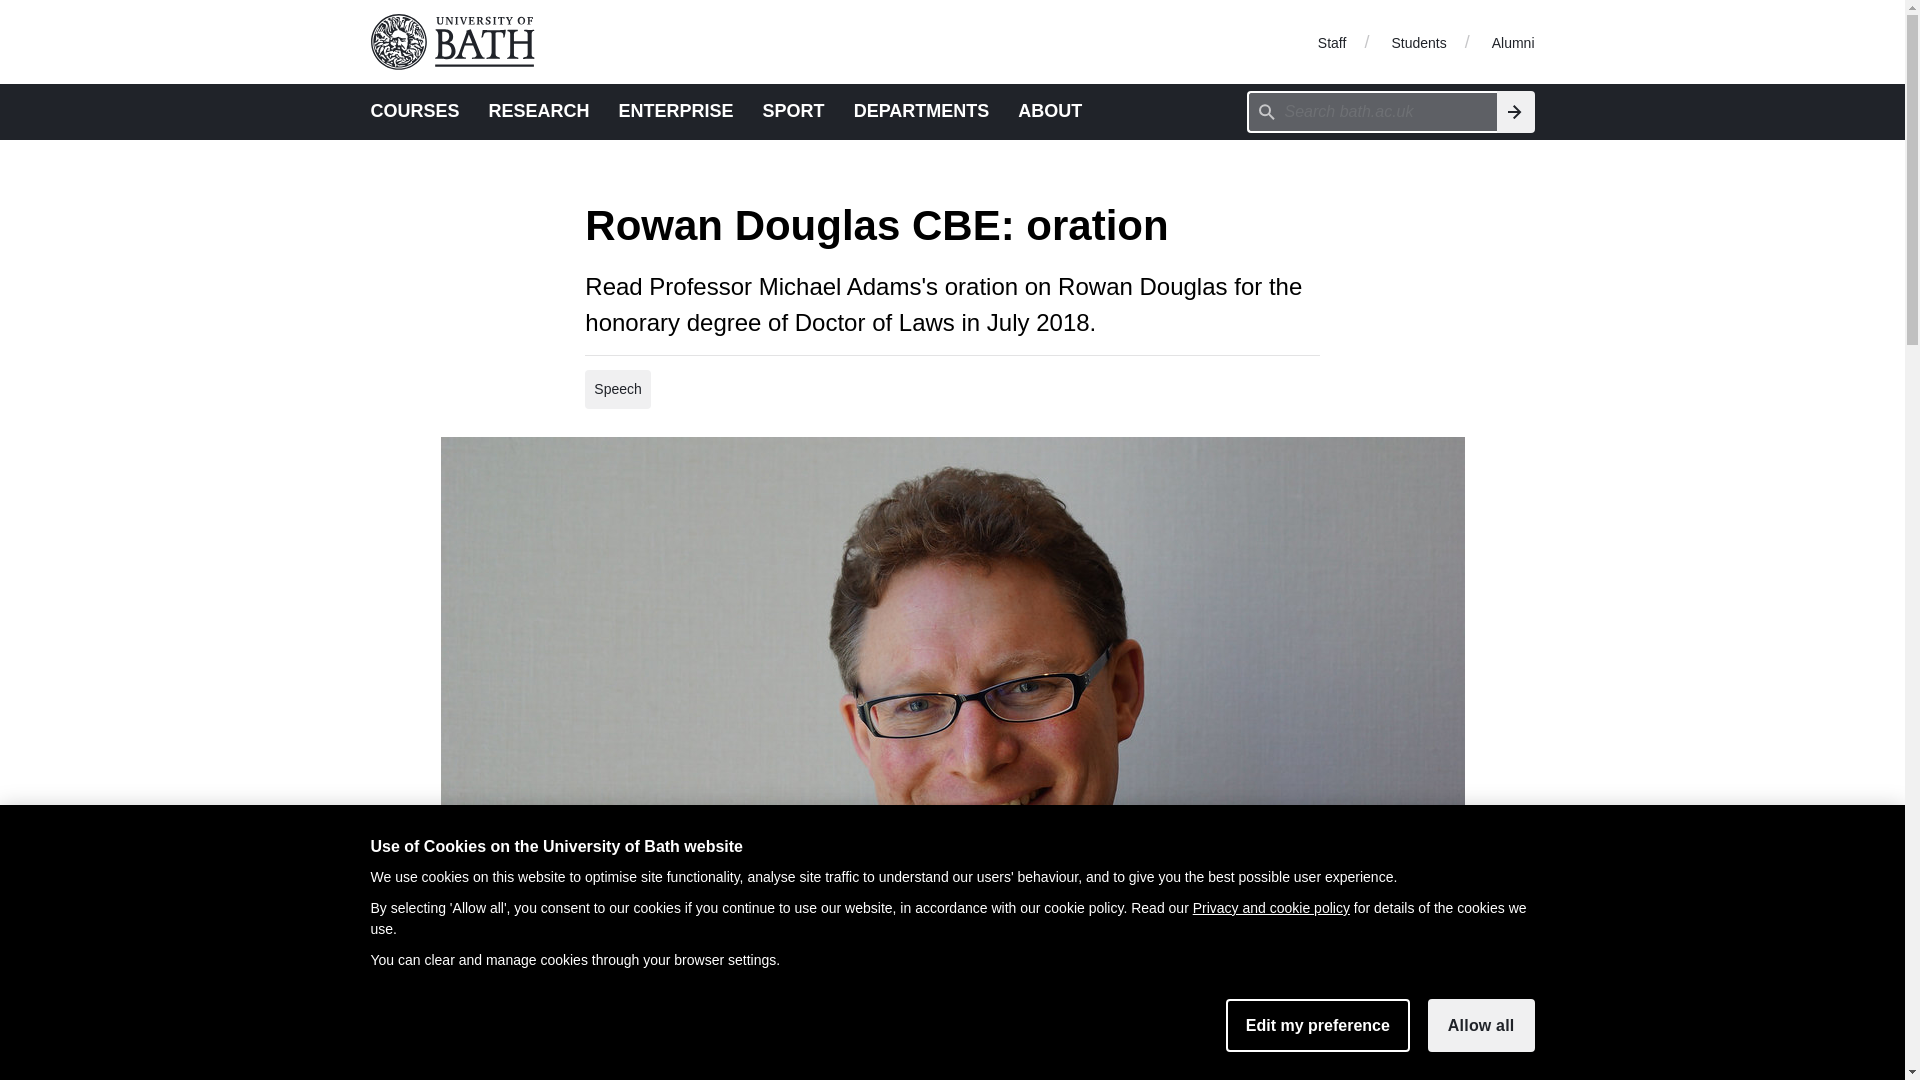 The height and width of the screenshot is (1080, 1920). I want to click on ABOUT, so click(1050, 110).